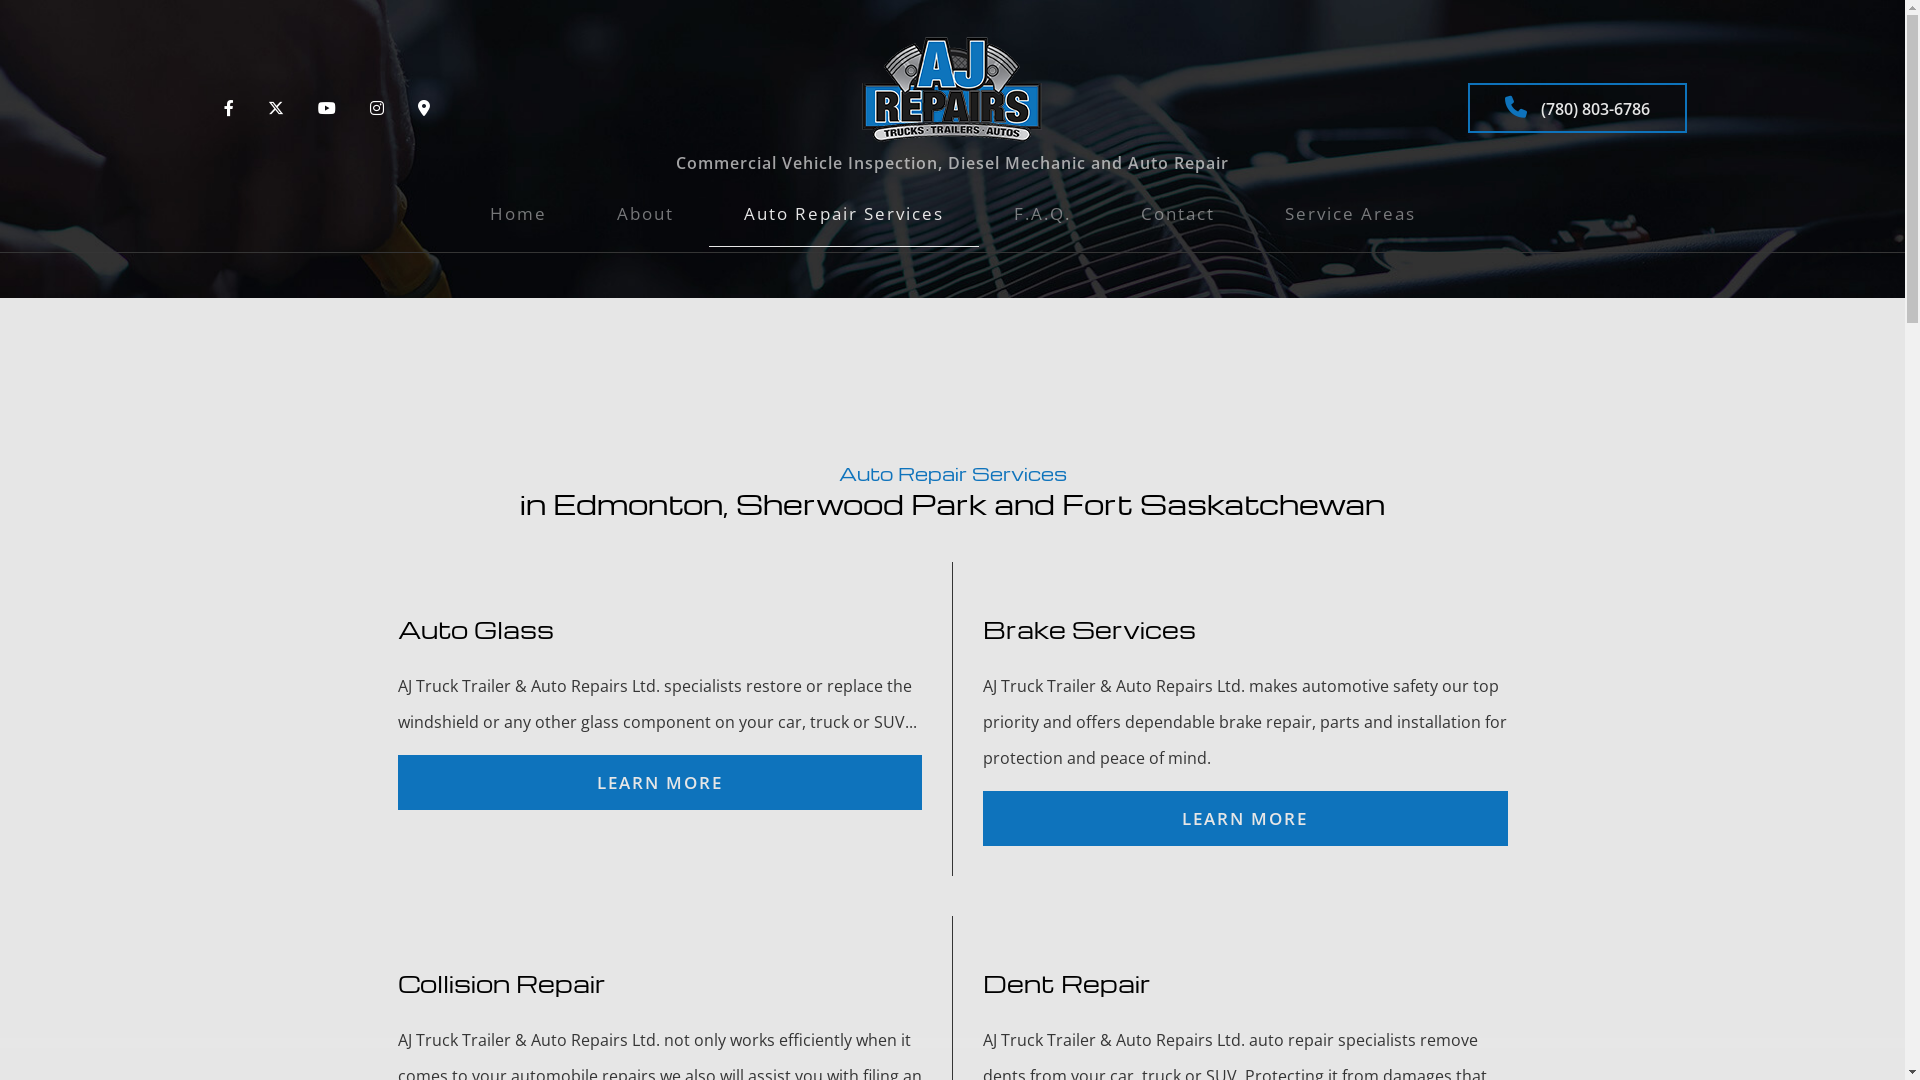 The width and height of the screenshot is (1920, 1080). I want to click on Contact, so click(1178, 214).